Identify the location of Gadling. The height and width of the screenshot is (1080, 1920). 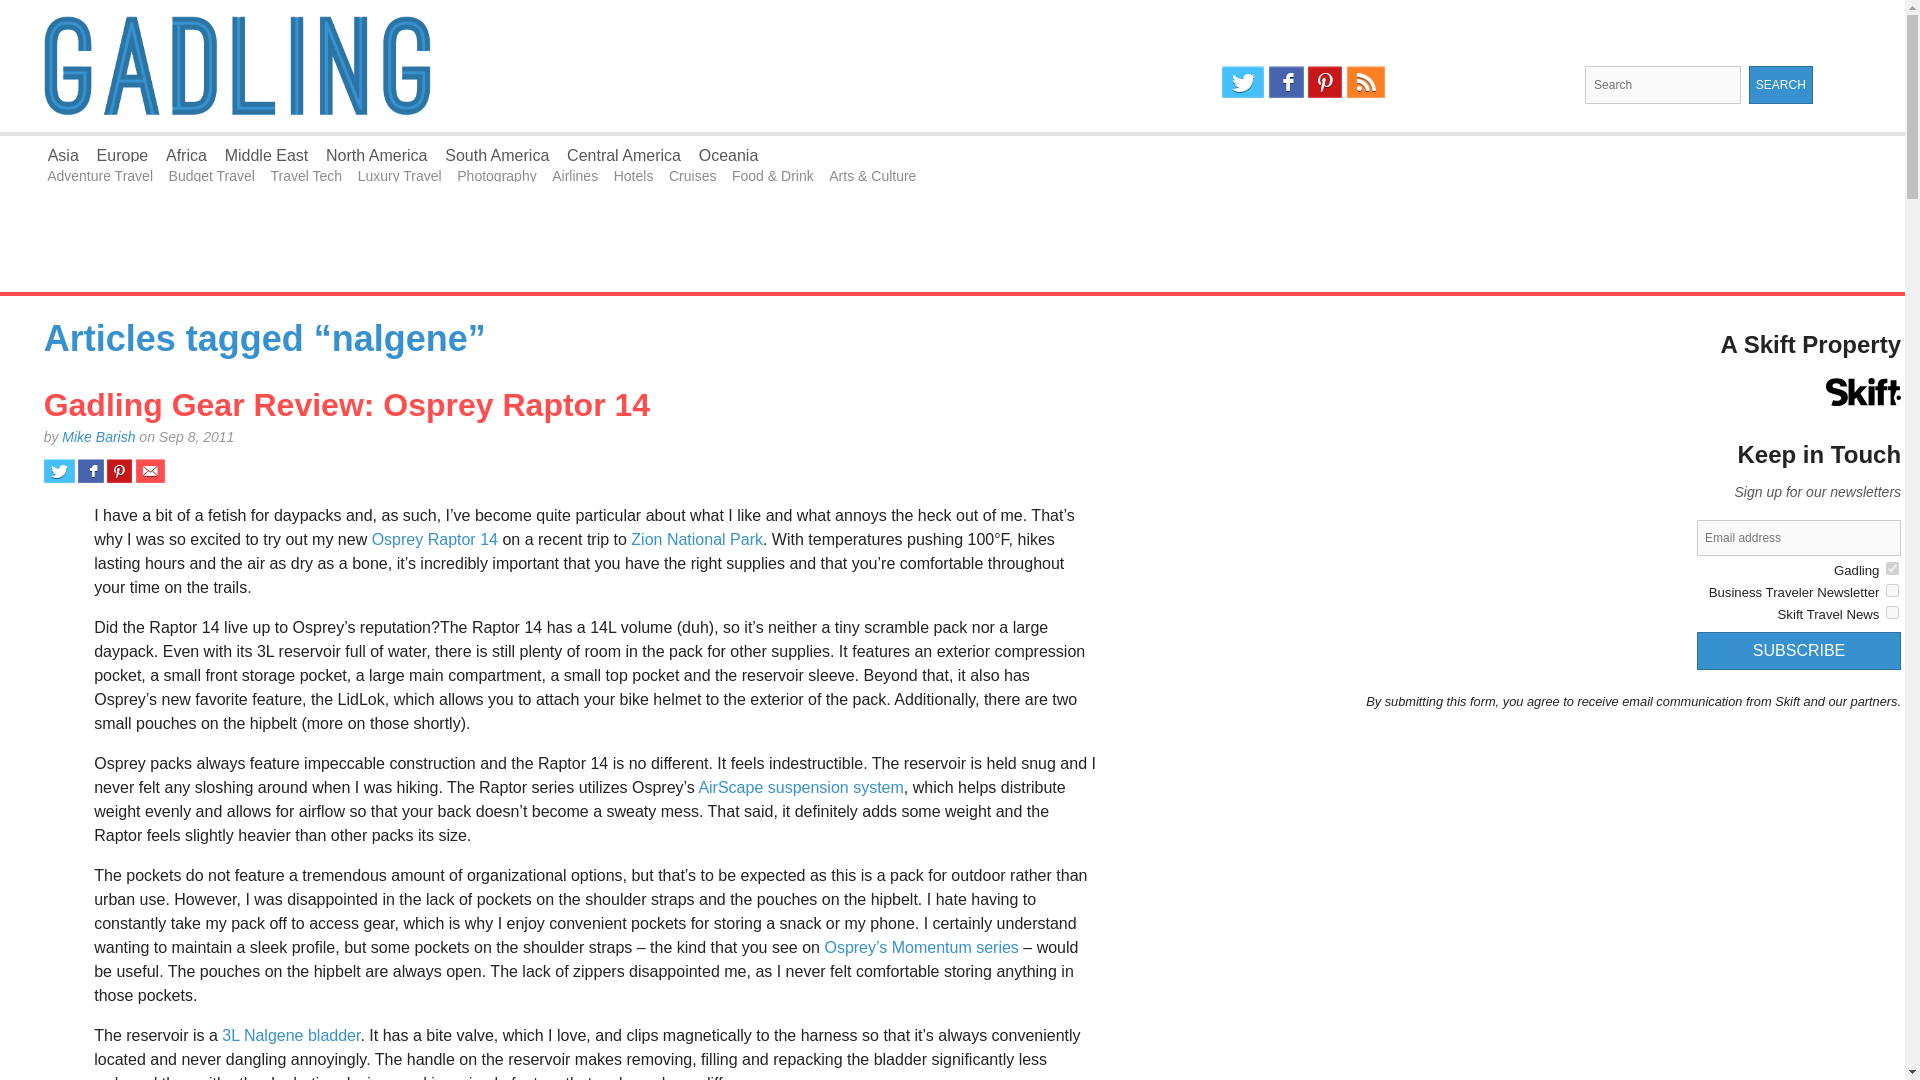
(476, 66).